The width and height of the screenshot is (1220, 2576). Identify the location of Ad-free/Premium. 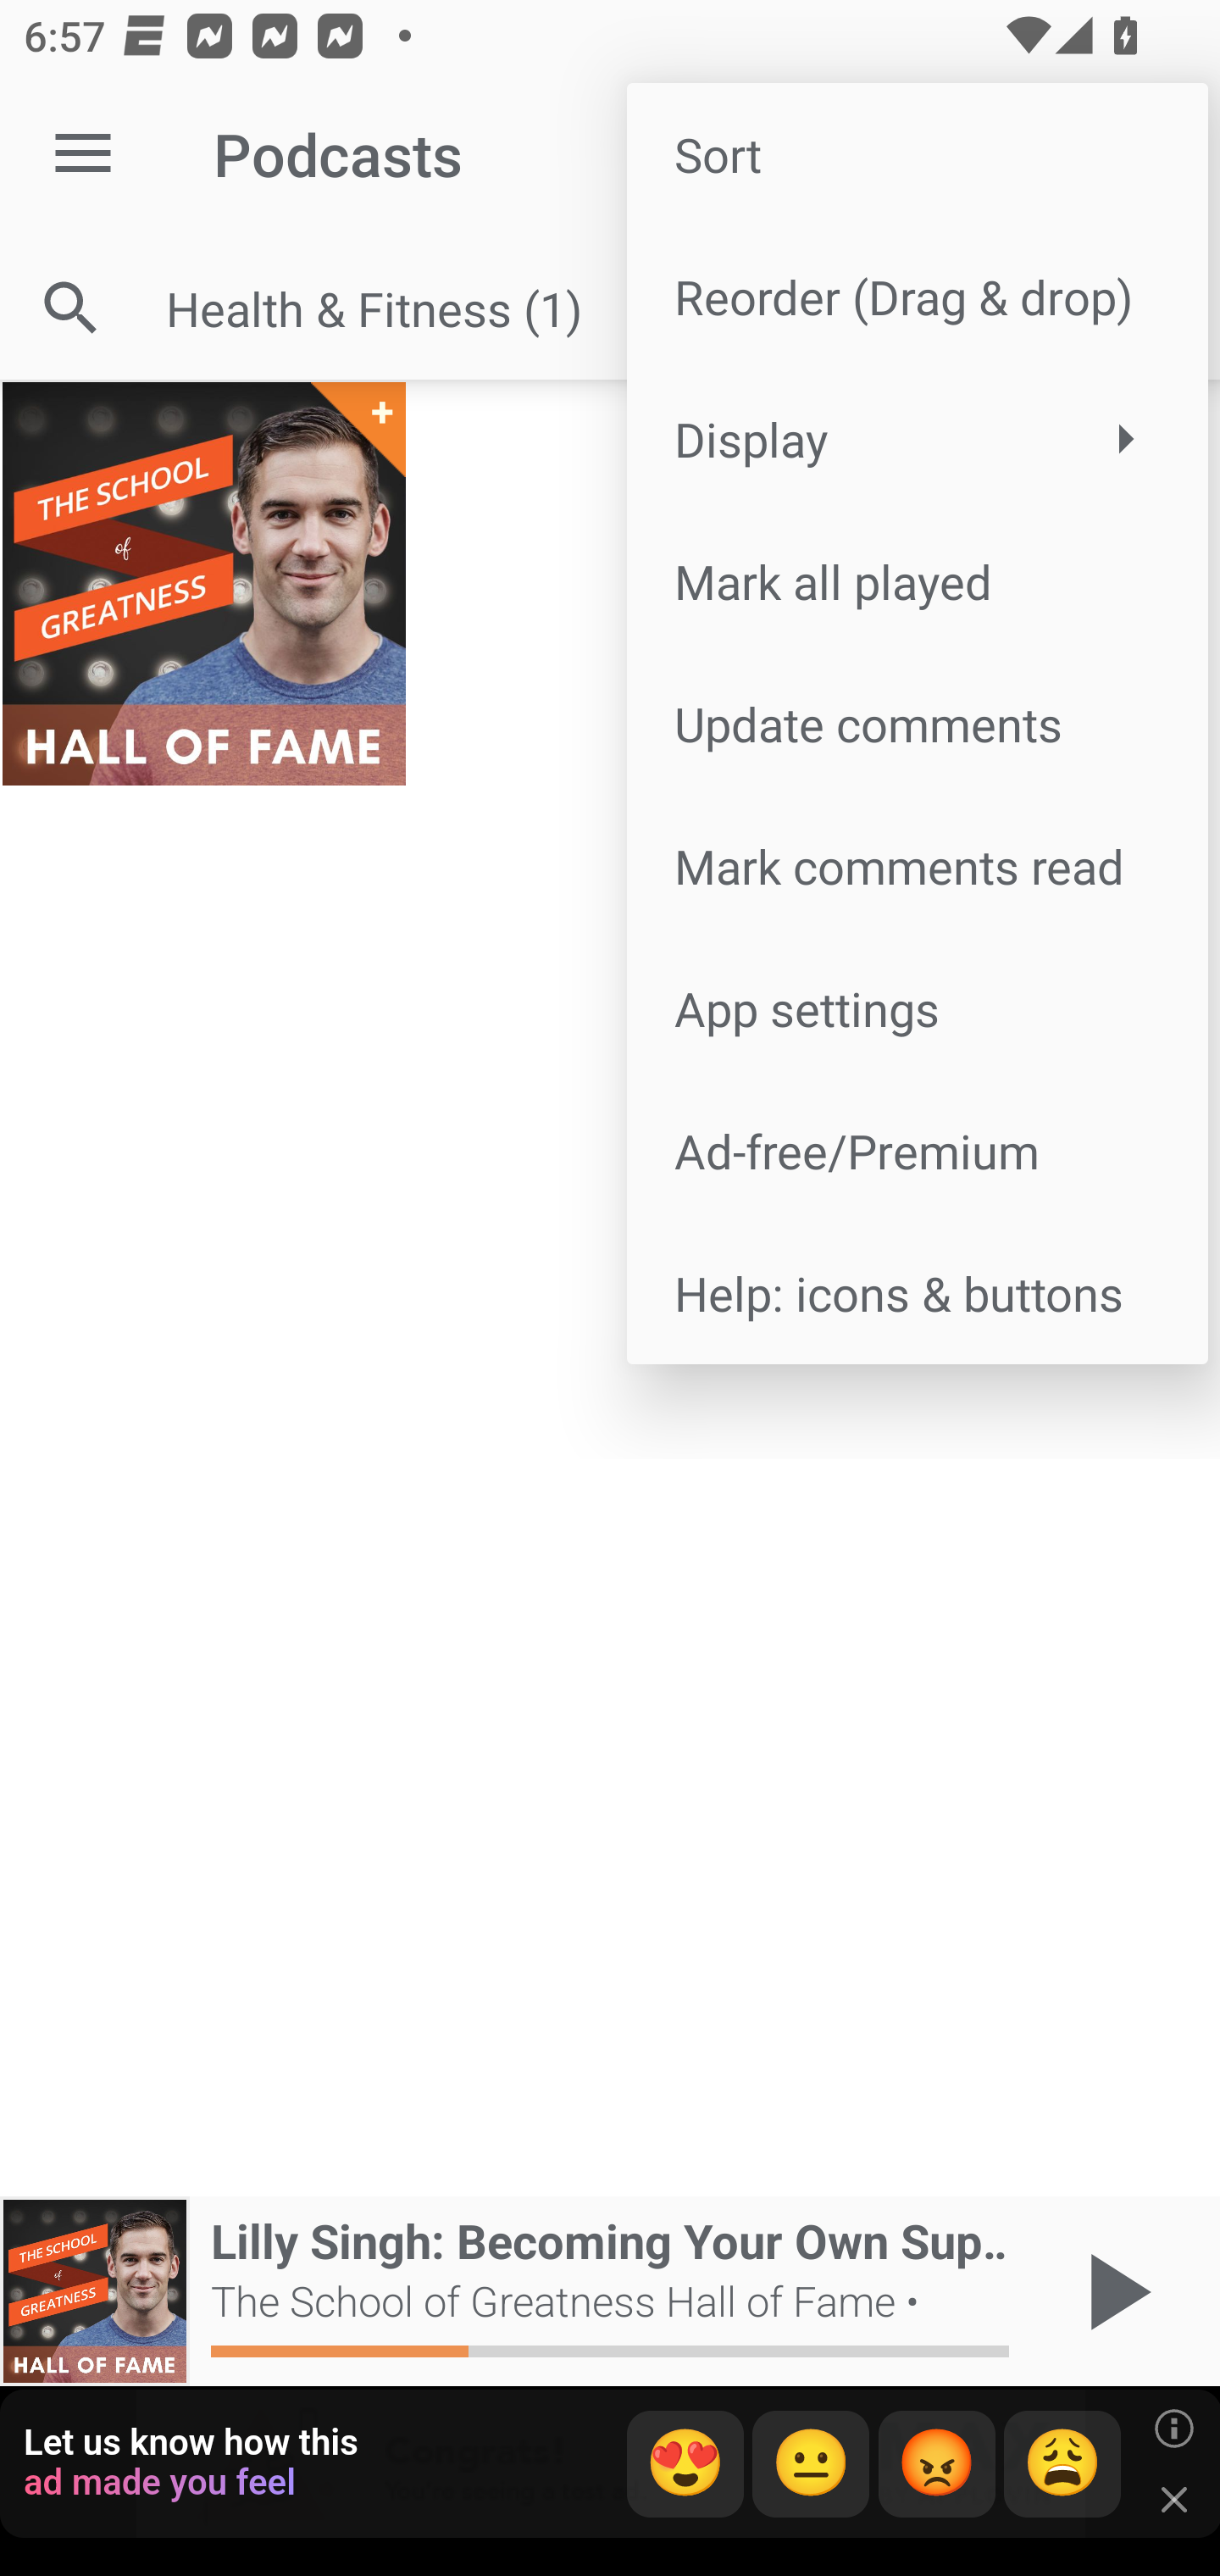
(917, 1149).